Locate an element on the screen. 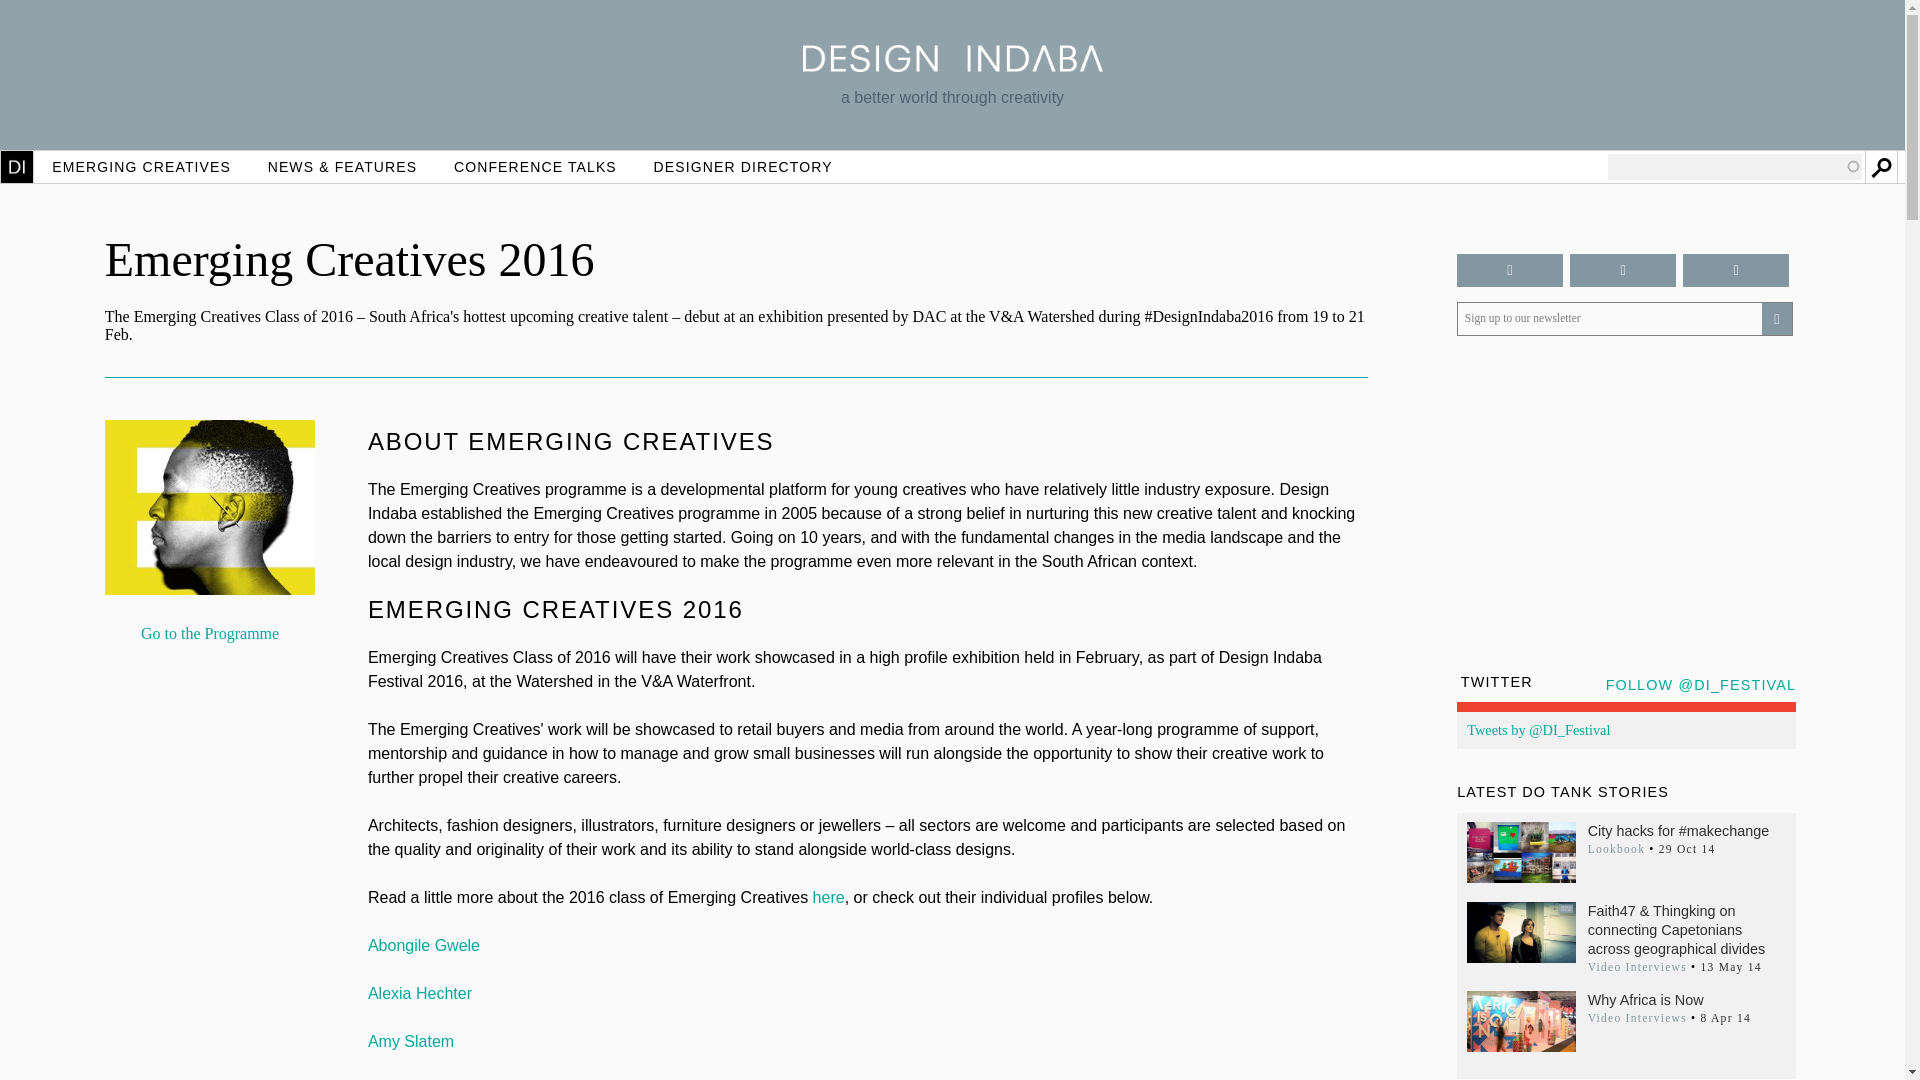 The height and width of the screenshot is (1080, 1920). EMERGING CREATIVES is located at coordinates (142, 166).